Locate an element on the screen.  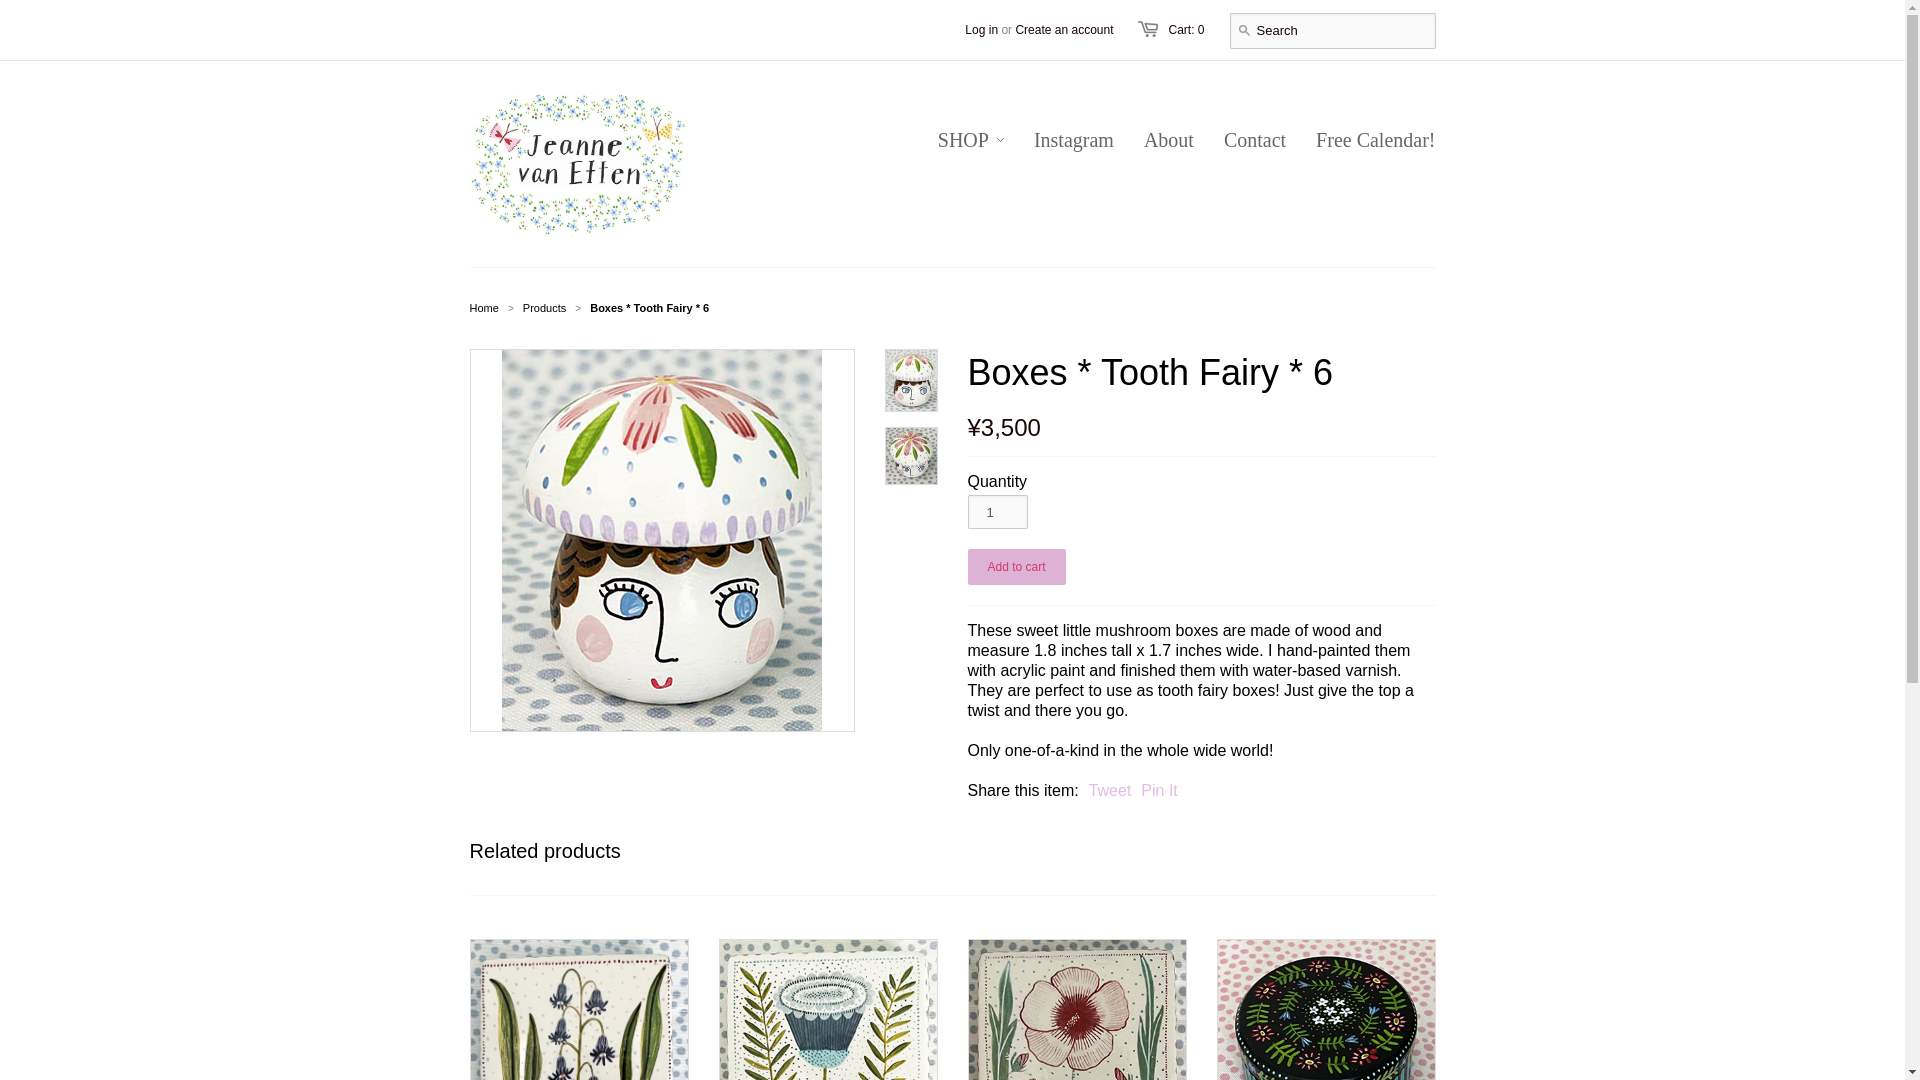
Products is located at coordinates (544, 308).